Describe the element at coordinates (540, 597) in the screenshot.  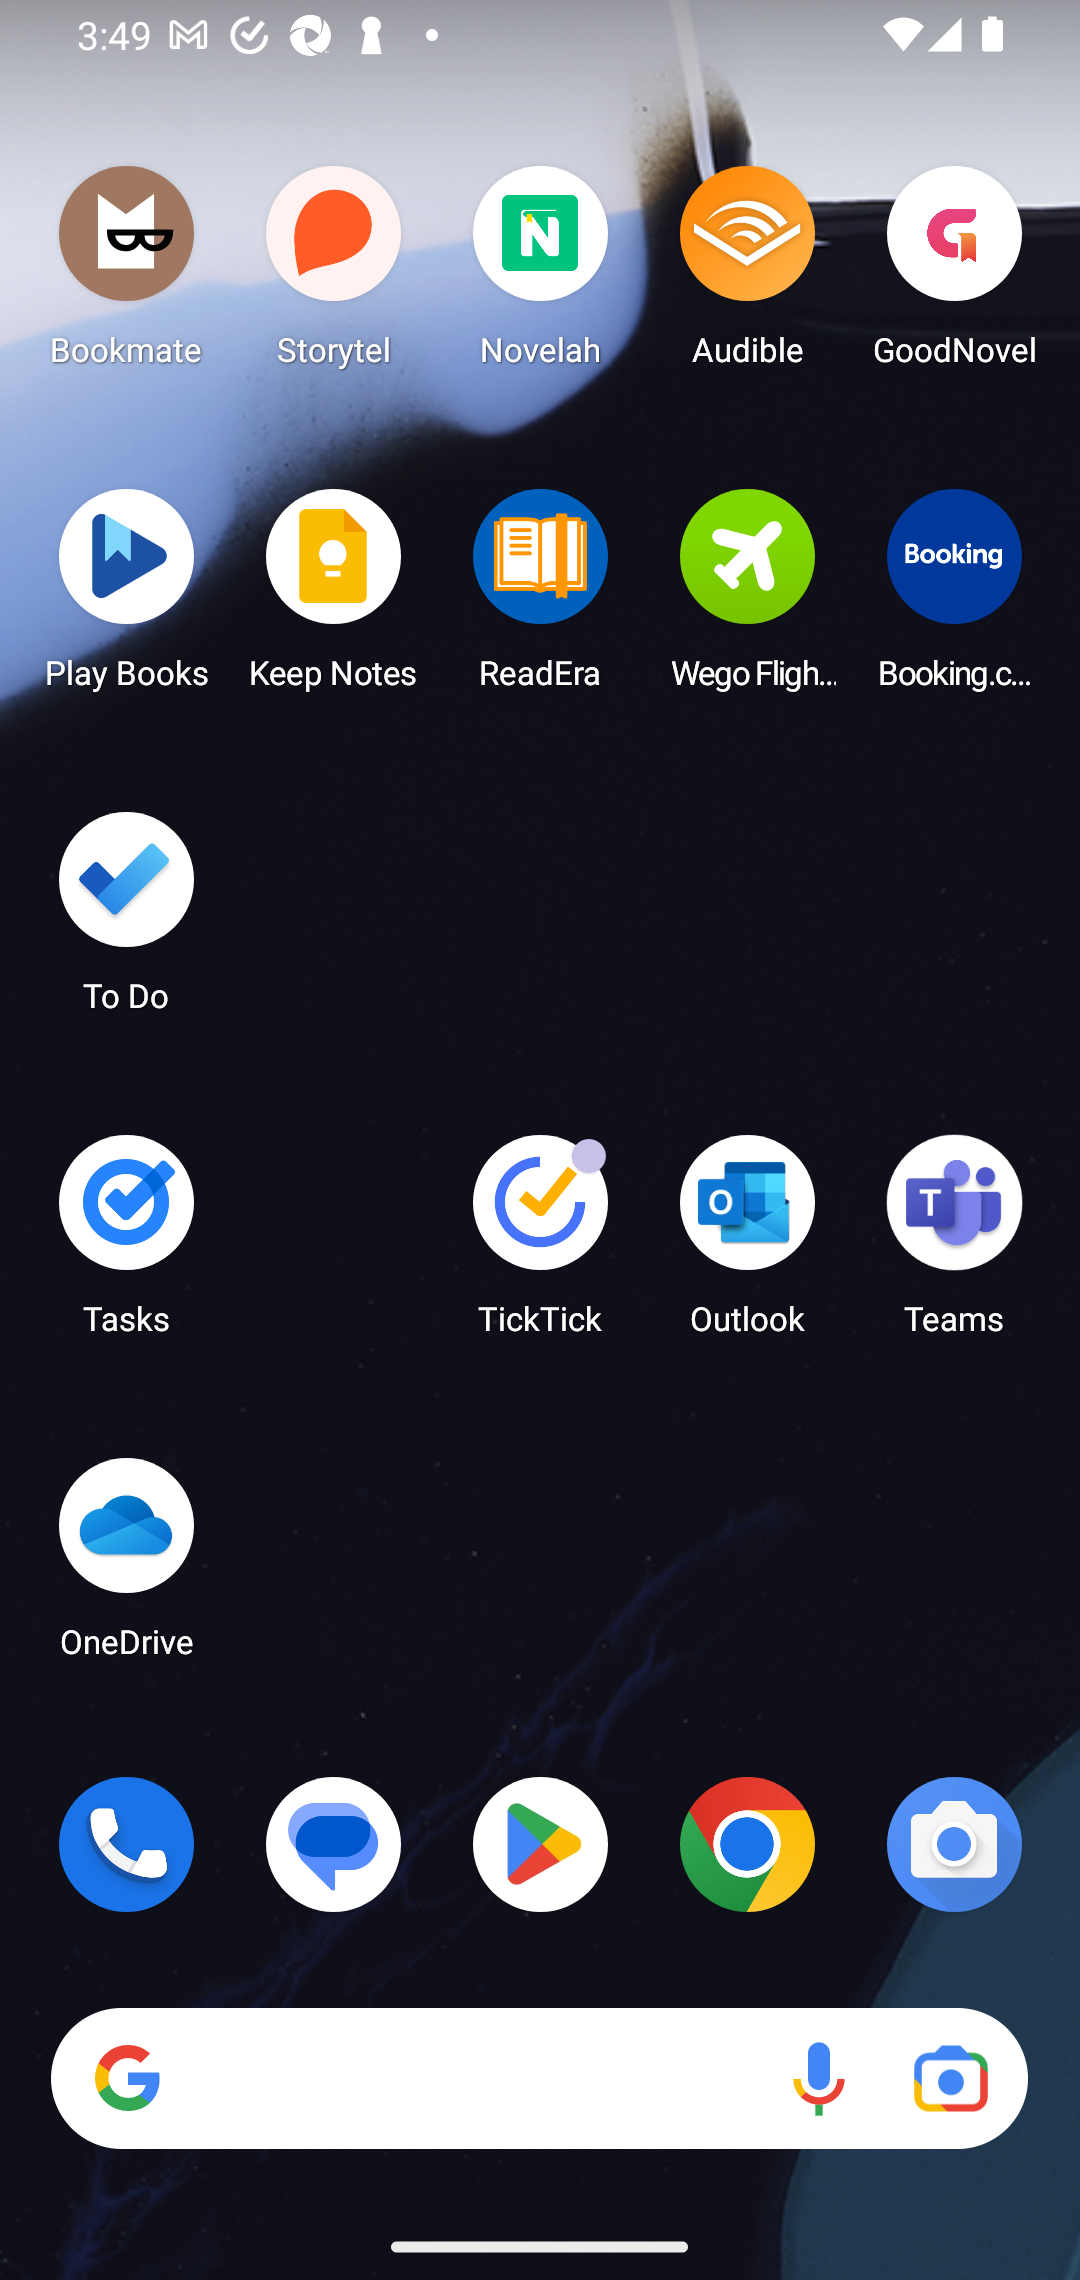
I see `ReadEra` at that location.